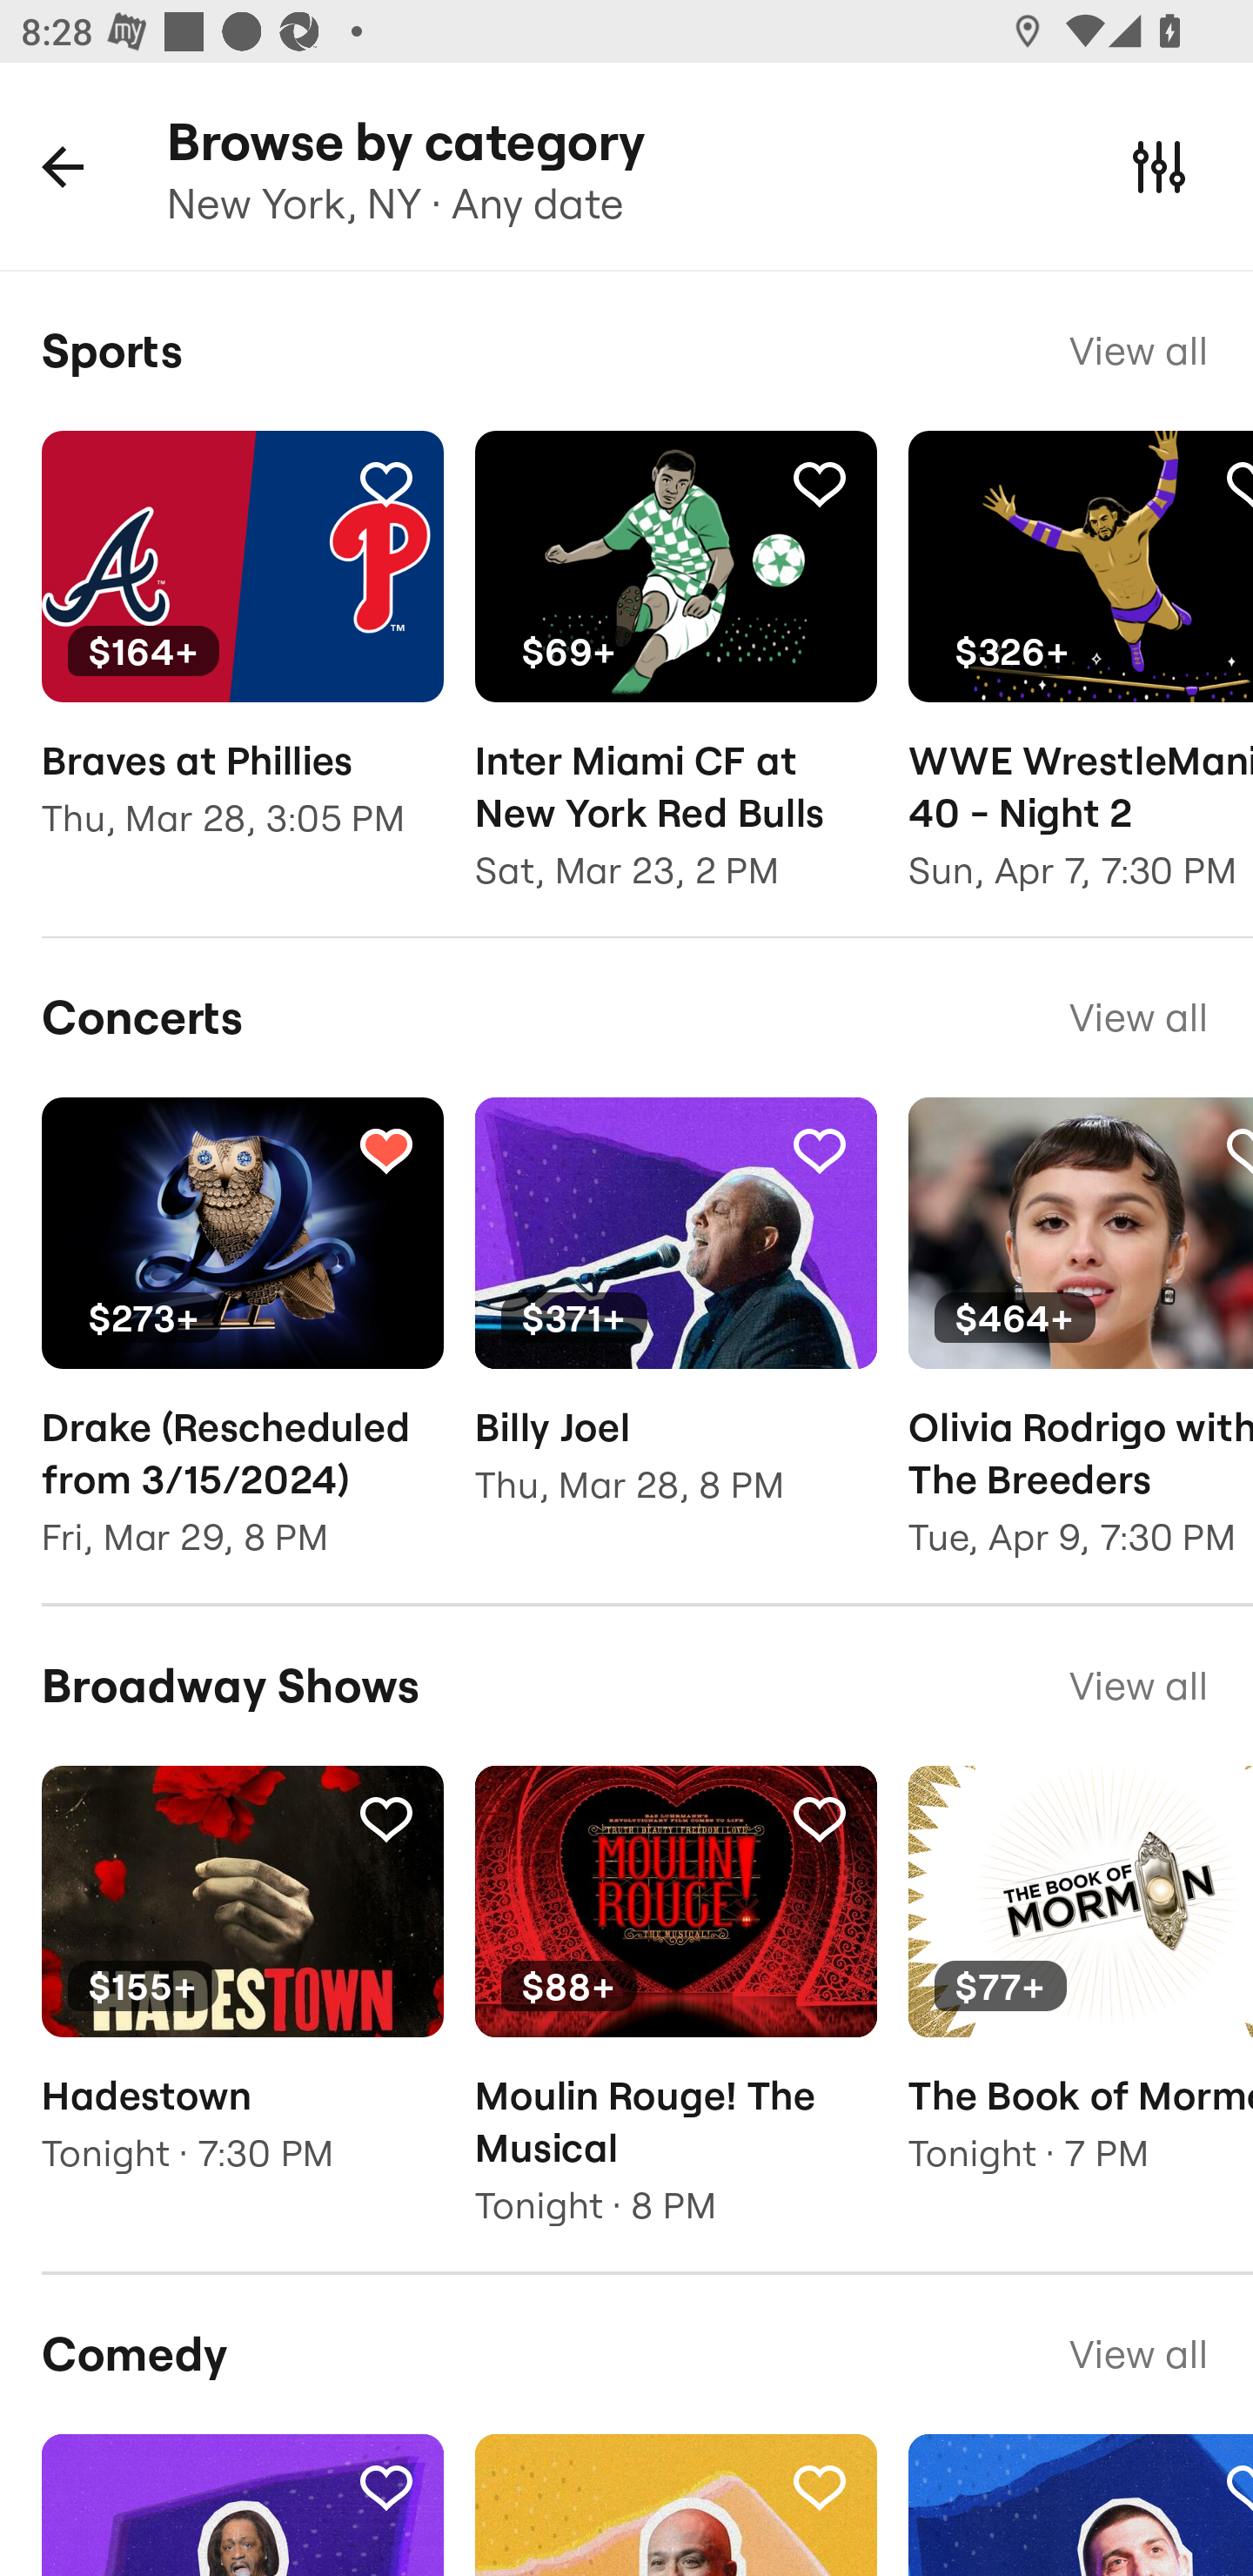 This screenshot has width=1253, height=2576. I want to click on View all, so click(1138, 350).